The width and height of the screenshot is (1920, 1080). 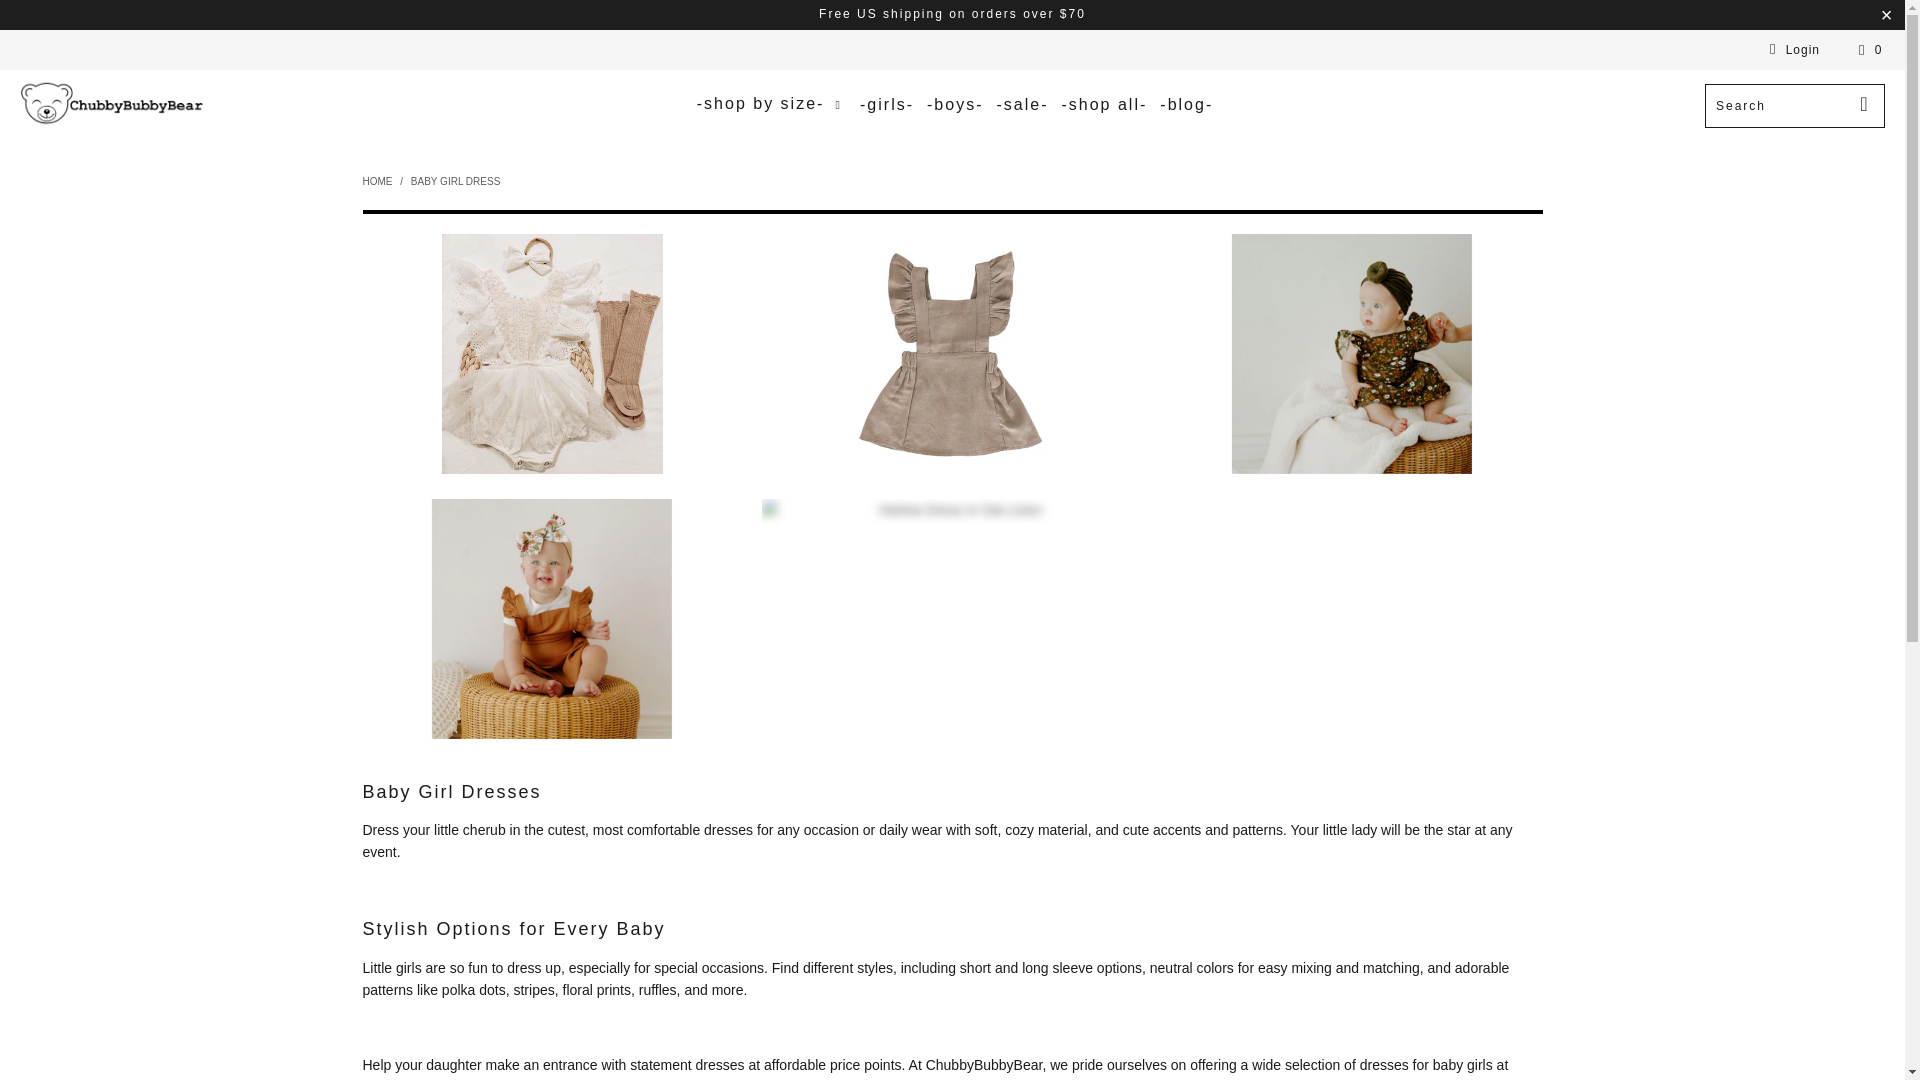 I want to click on ChubbyBubbyBear, so click(x=112, y=104).